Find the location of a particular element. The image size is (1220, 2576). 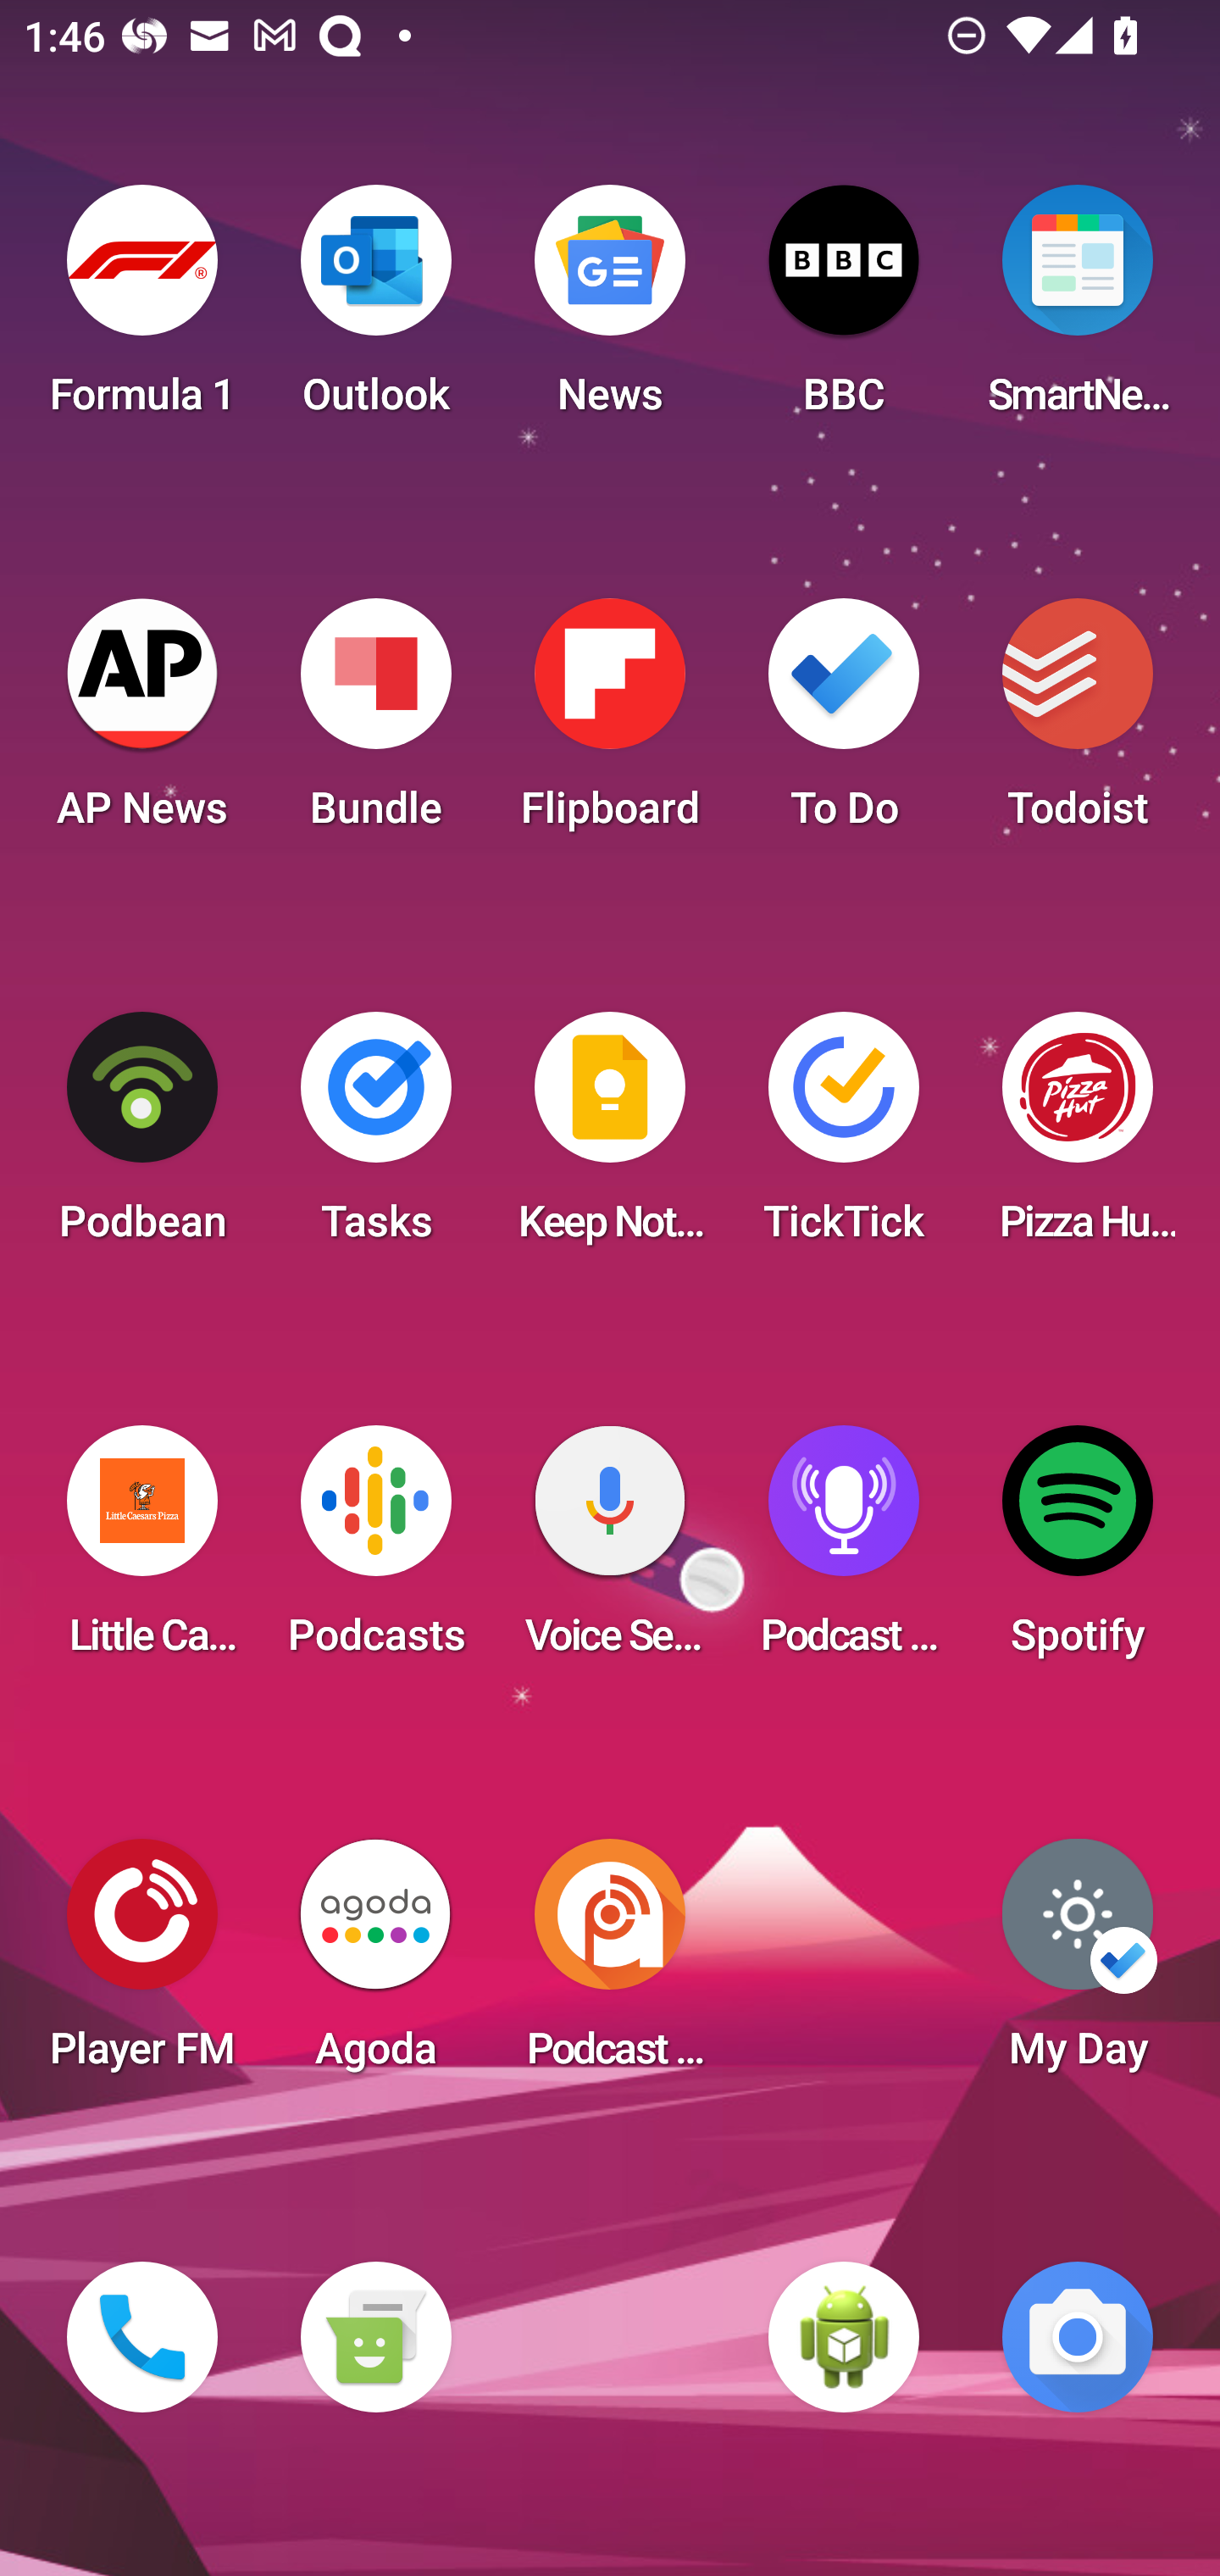

BBC is located at coordinates (844, 310).